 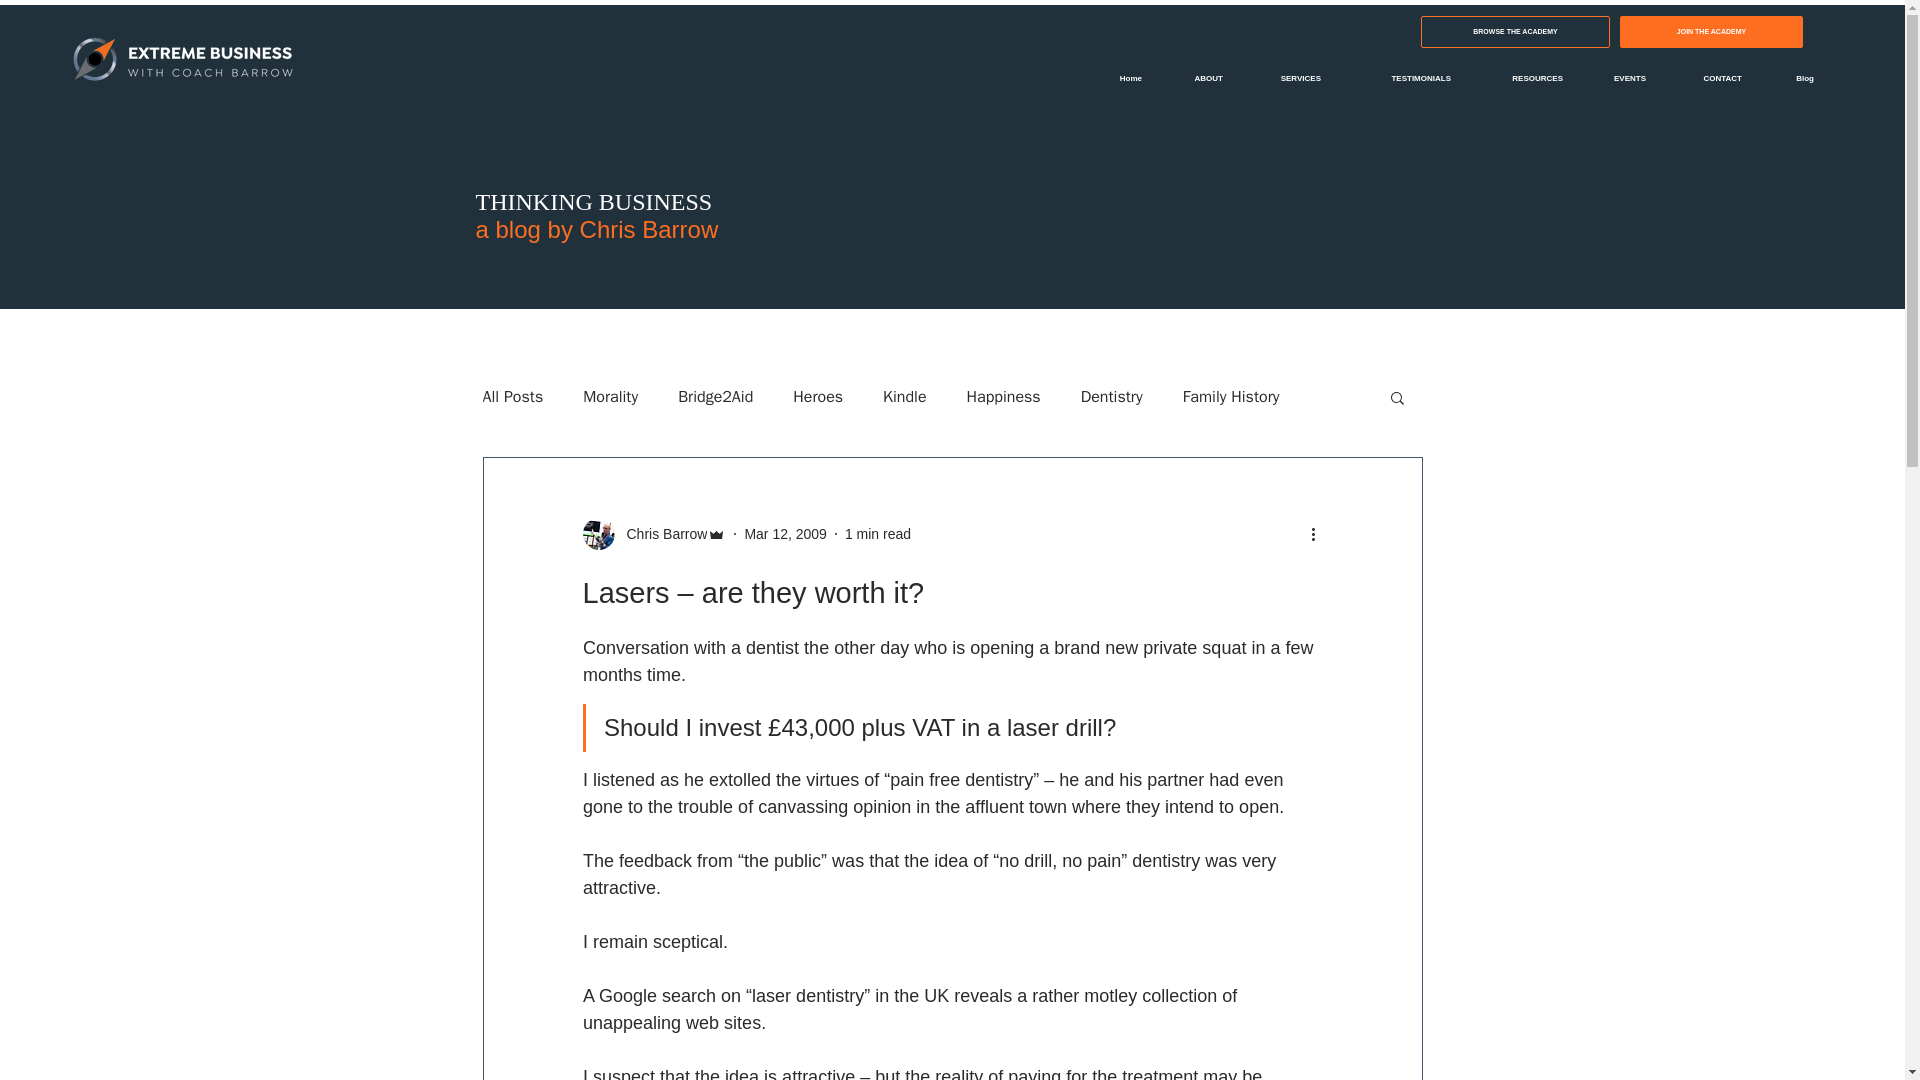 What do you see at coordinates (1619, 78) in the screenshot?
I see `EVENTS` at bounding box center [1619, 78].